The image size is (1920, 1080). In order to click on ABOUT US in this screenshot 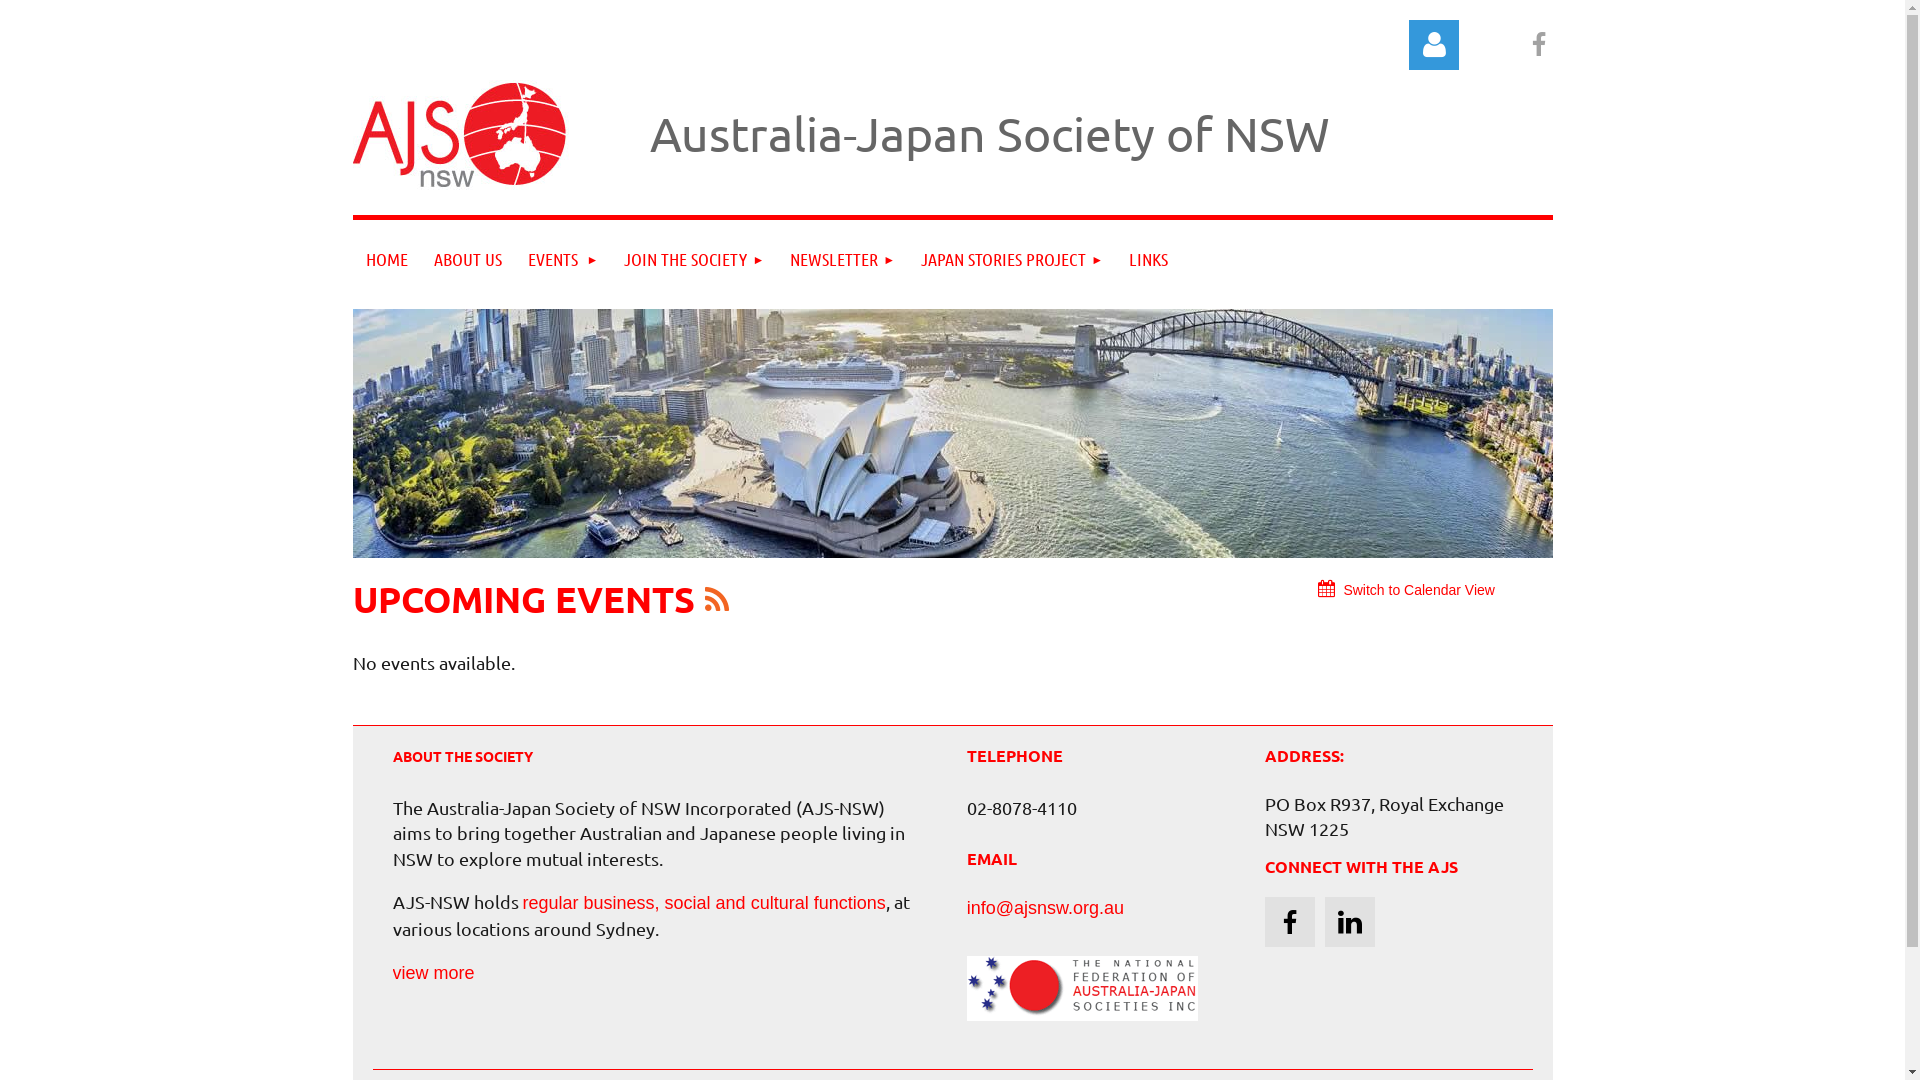, I will do `click(467, 260)`.